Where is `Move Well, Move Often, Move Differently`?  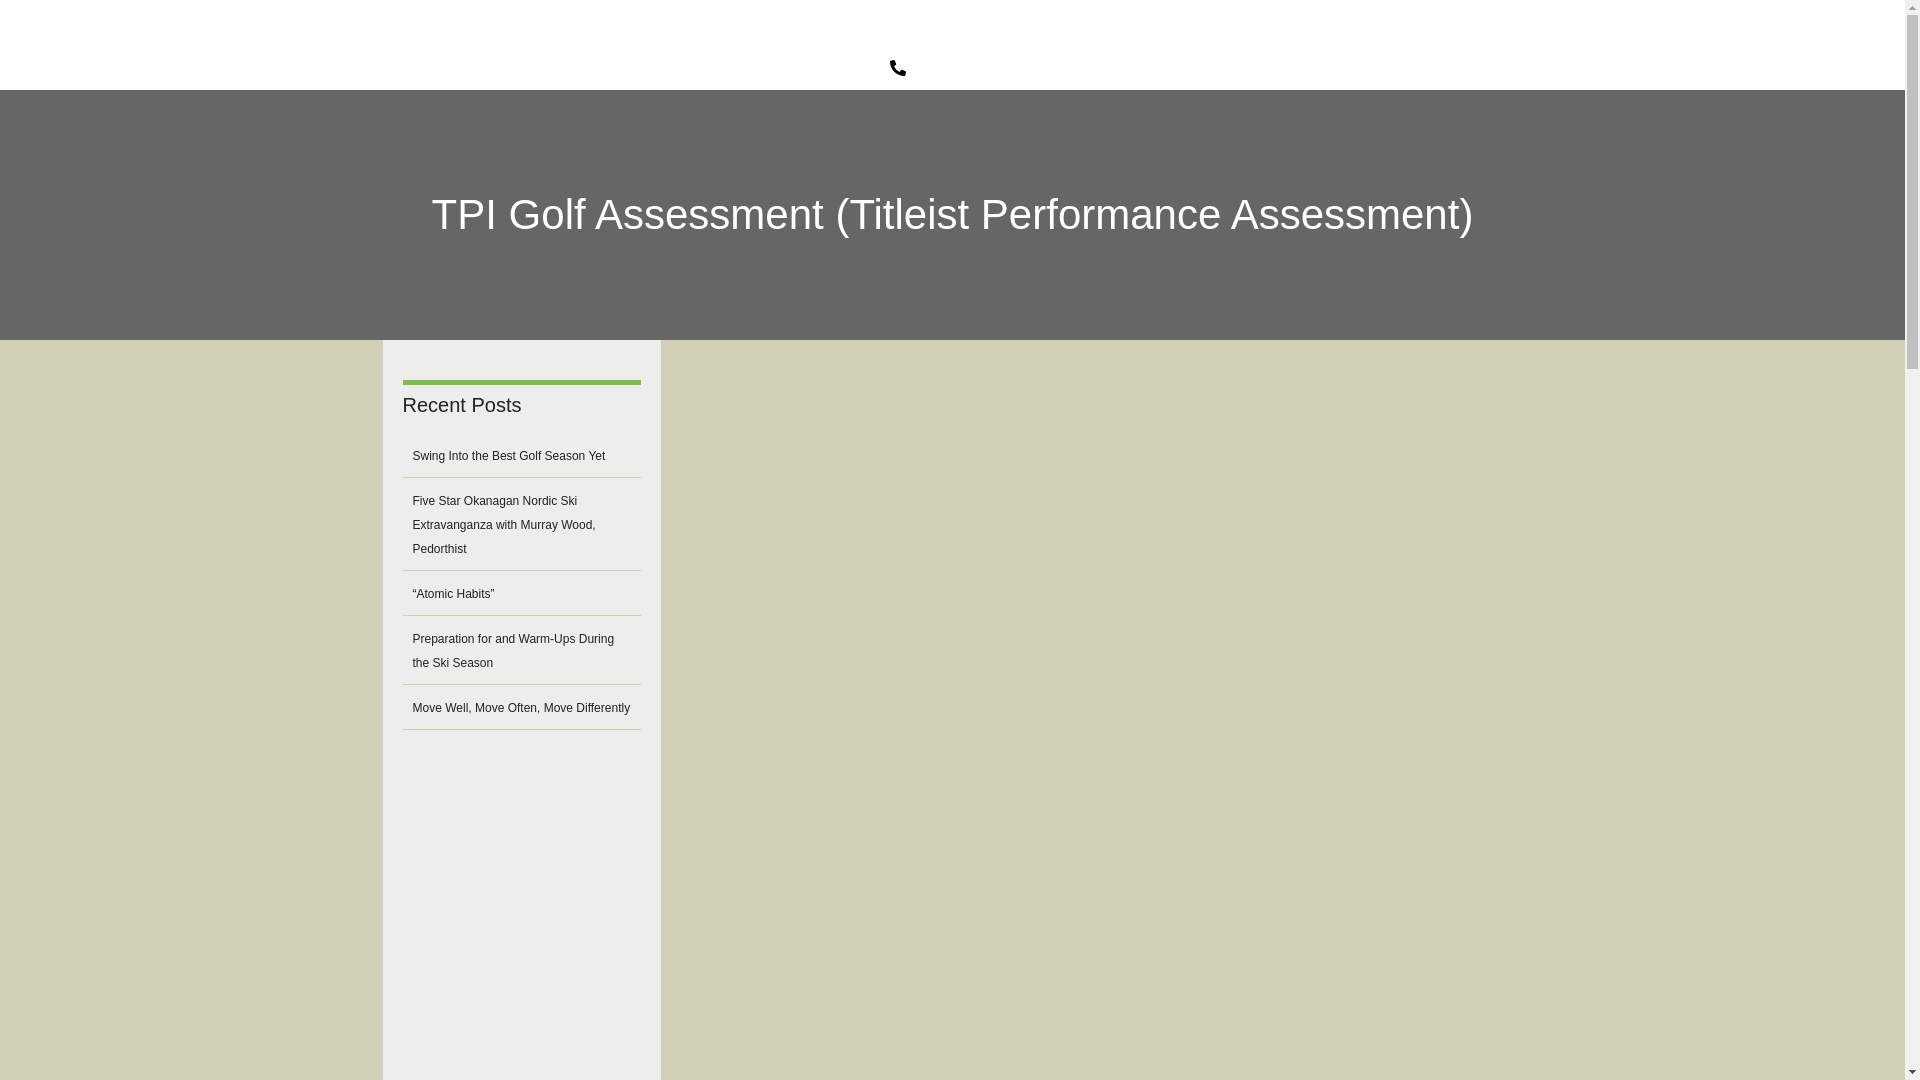
Move Well, Move Often, Move Differently is located at coordinates (520, 707).